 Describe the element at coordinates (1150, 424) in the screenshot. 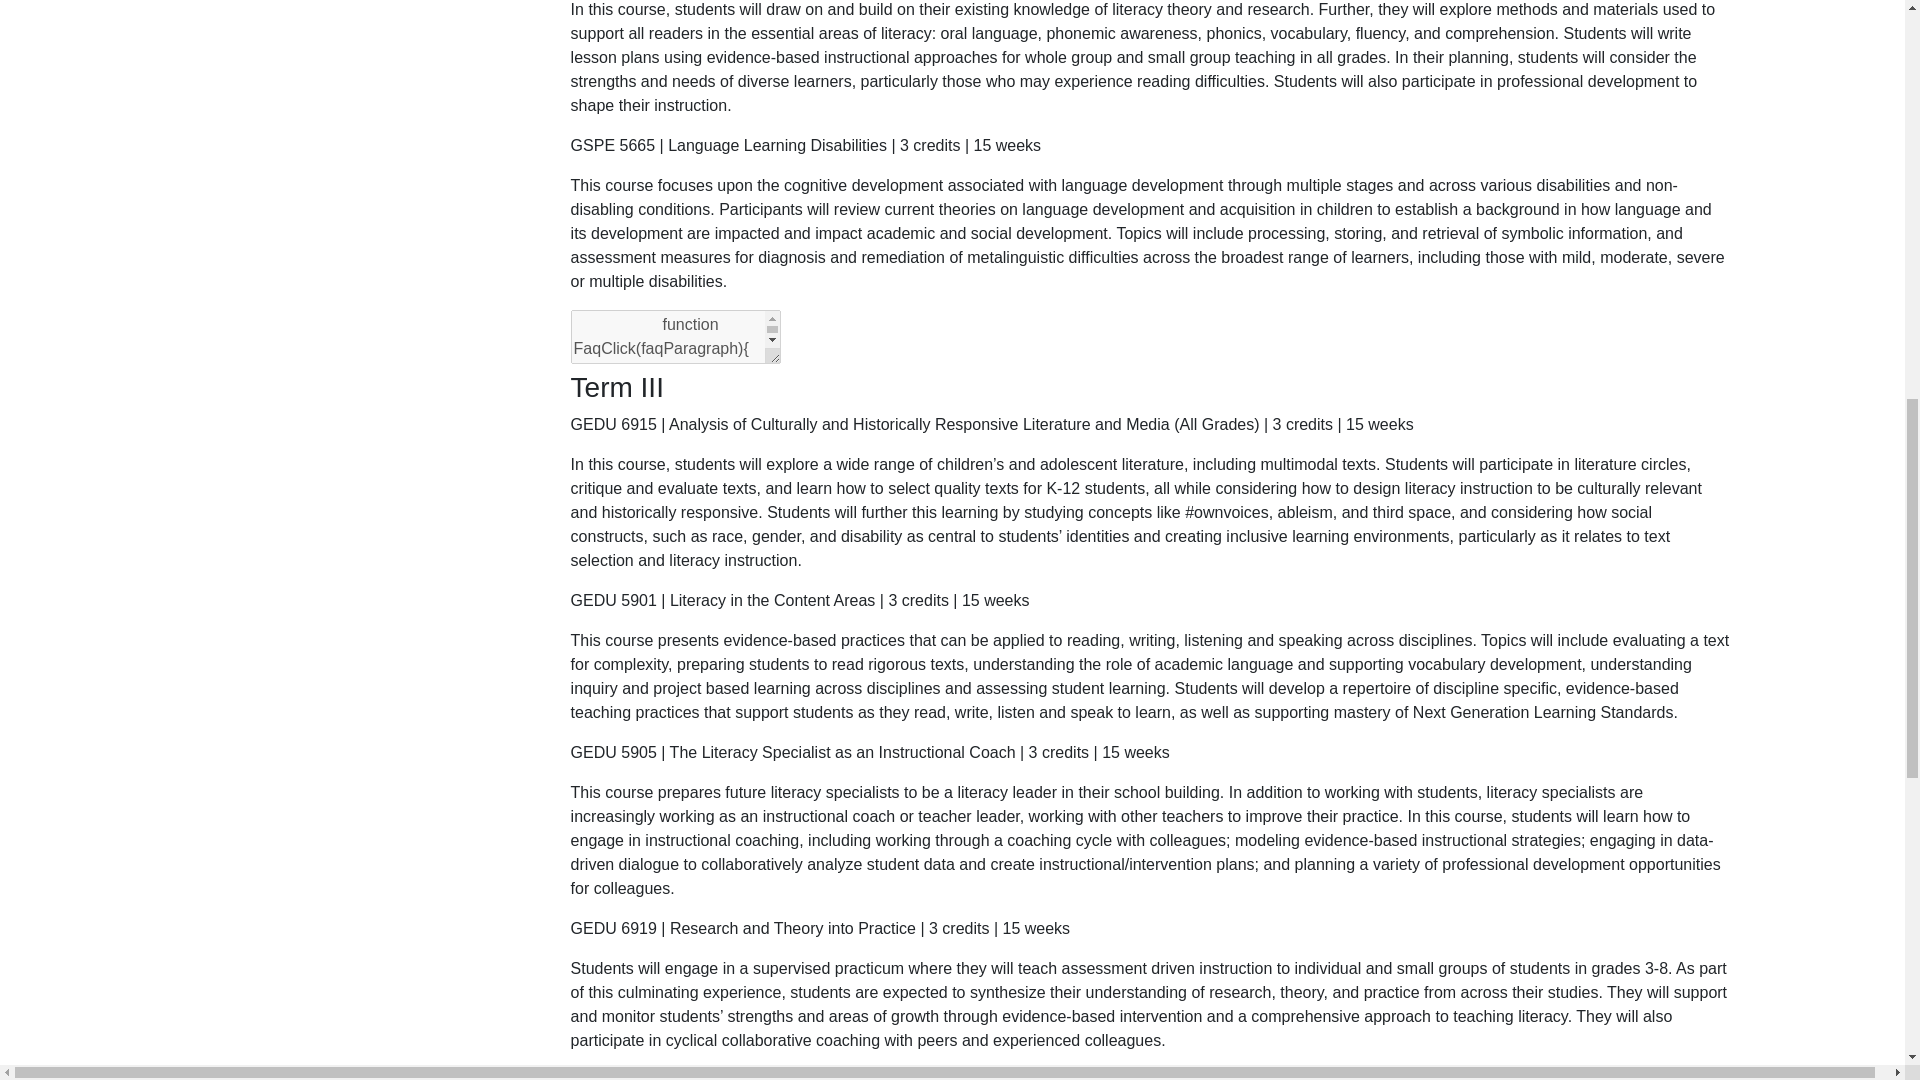

I see `Click to expand` at that location.